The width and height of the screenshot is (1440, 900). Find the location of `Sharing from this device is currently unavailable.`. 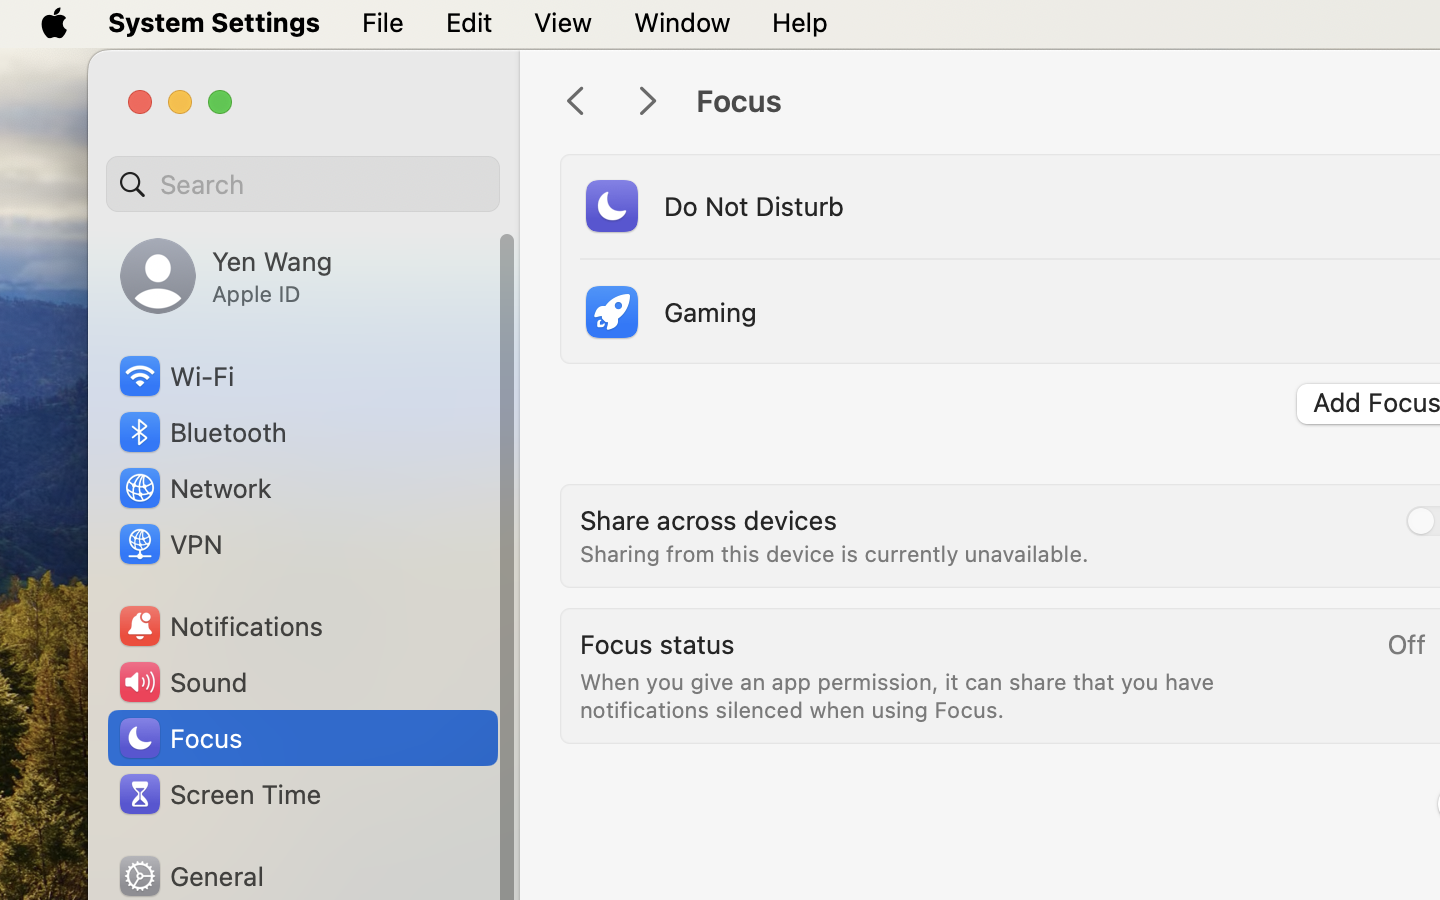

Sharing from this device is currently unavailable. is located at coordinates (834, 554).